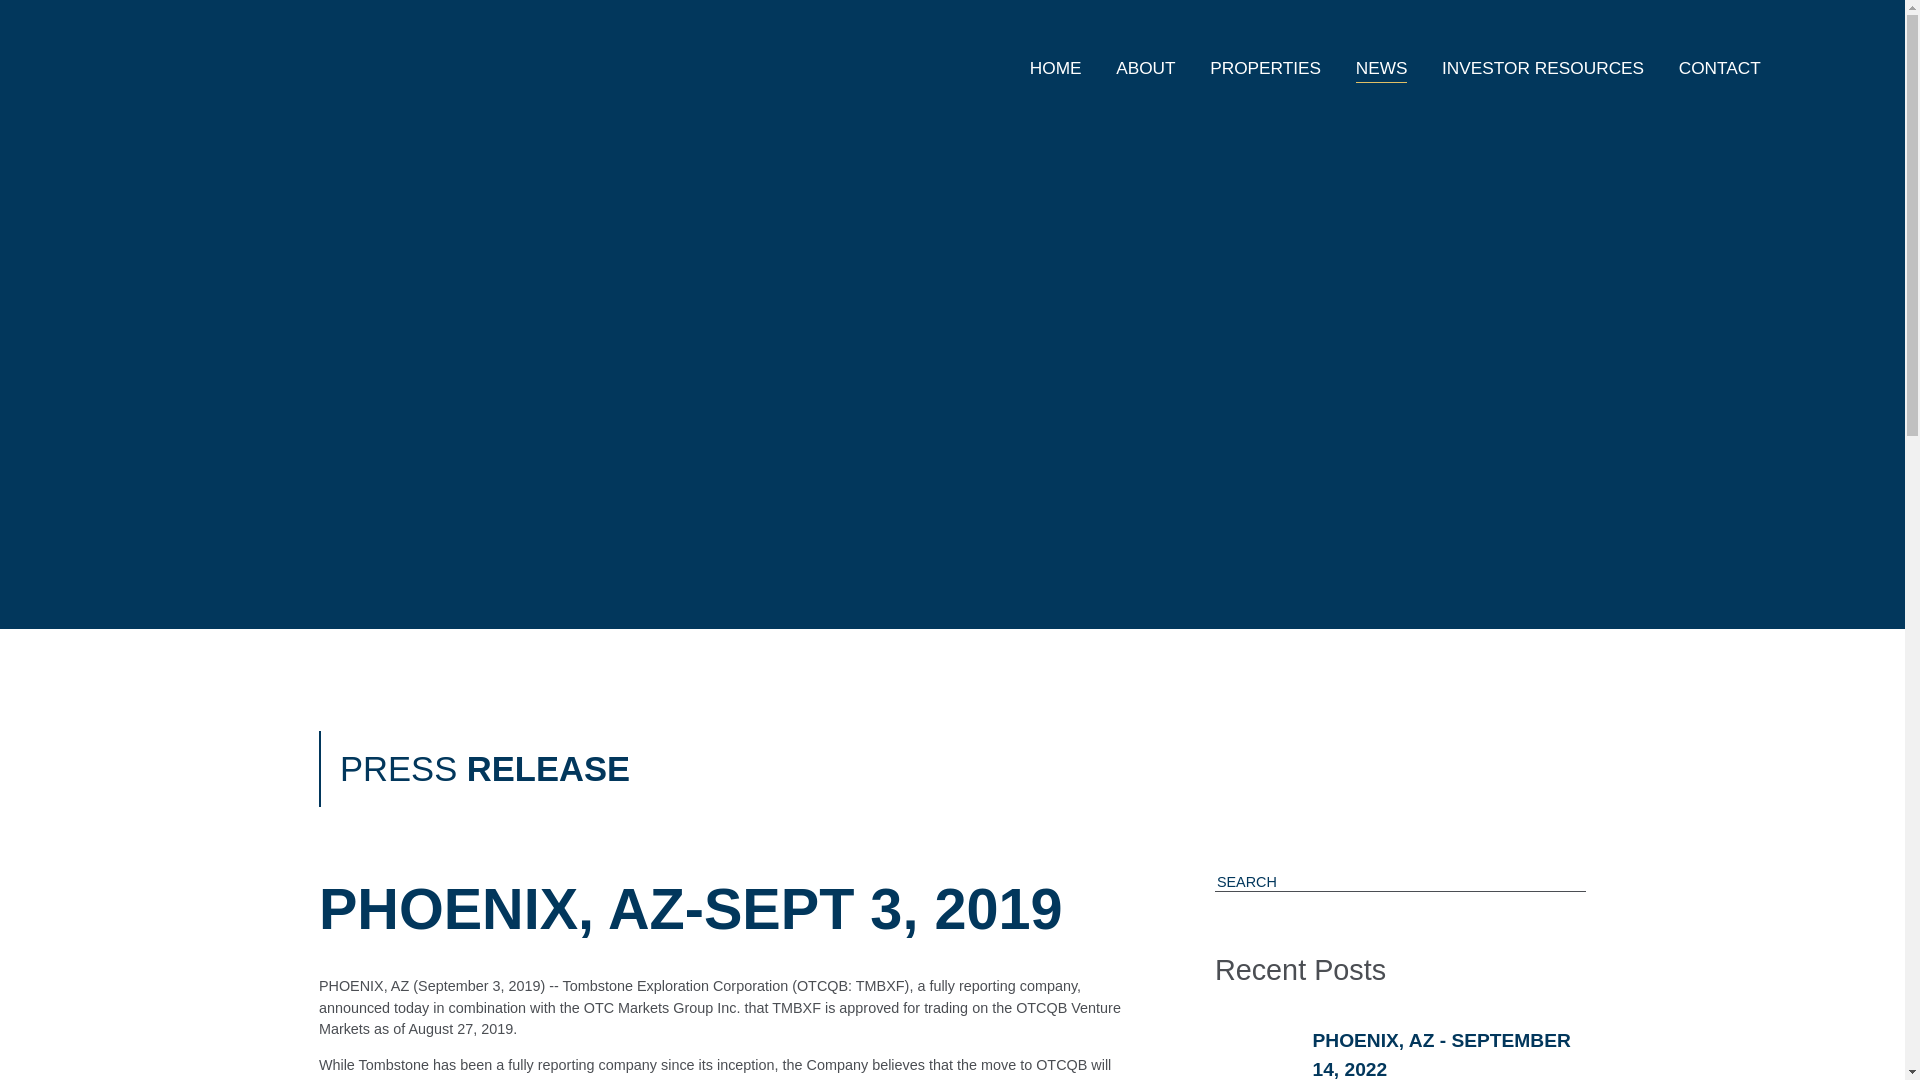 This screenshot has width=1920, height=1080. What do you see at coordinates (1440, 1055) in the screenshot?
I see `PHOENIX, AZ - SEPTEMBER 14, 2022` at bounding box center [1440, 1055].